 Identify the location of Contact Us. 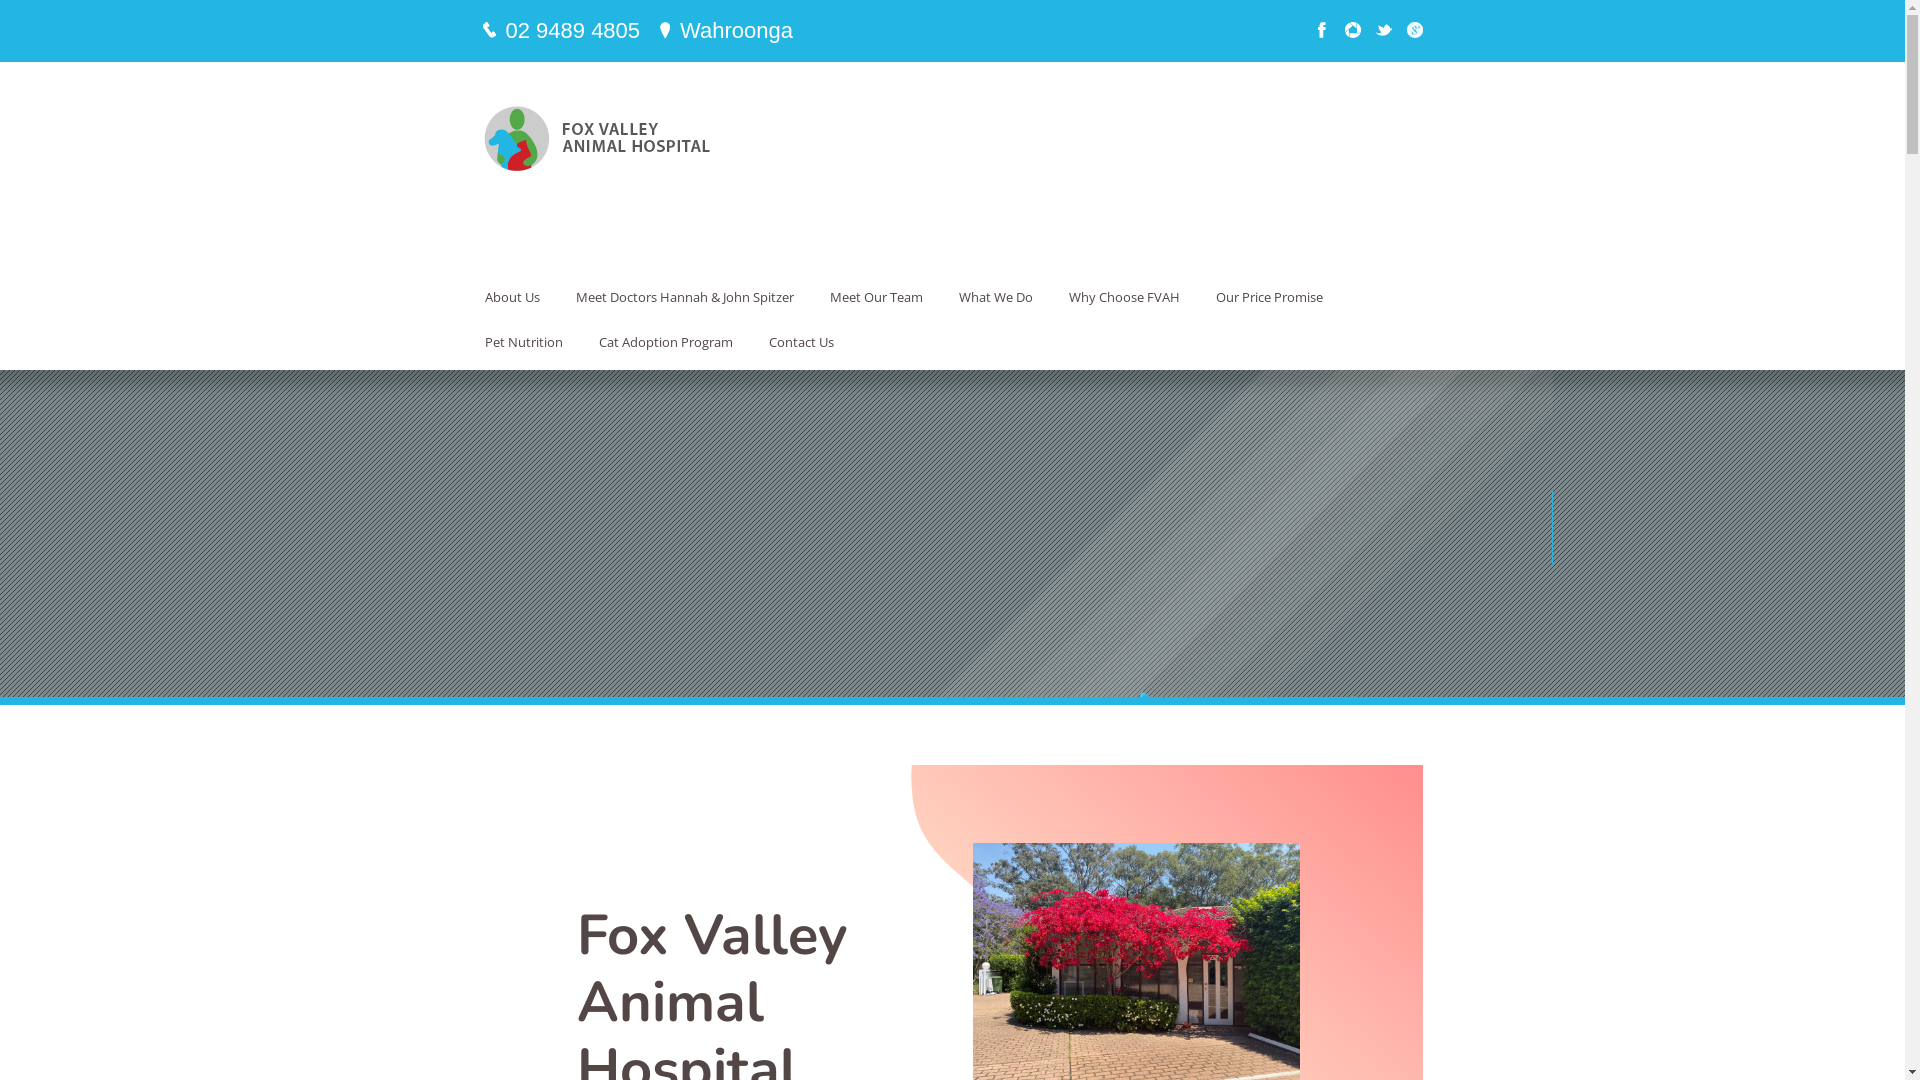
(800, 342).